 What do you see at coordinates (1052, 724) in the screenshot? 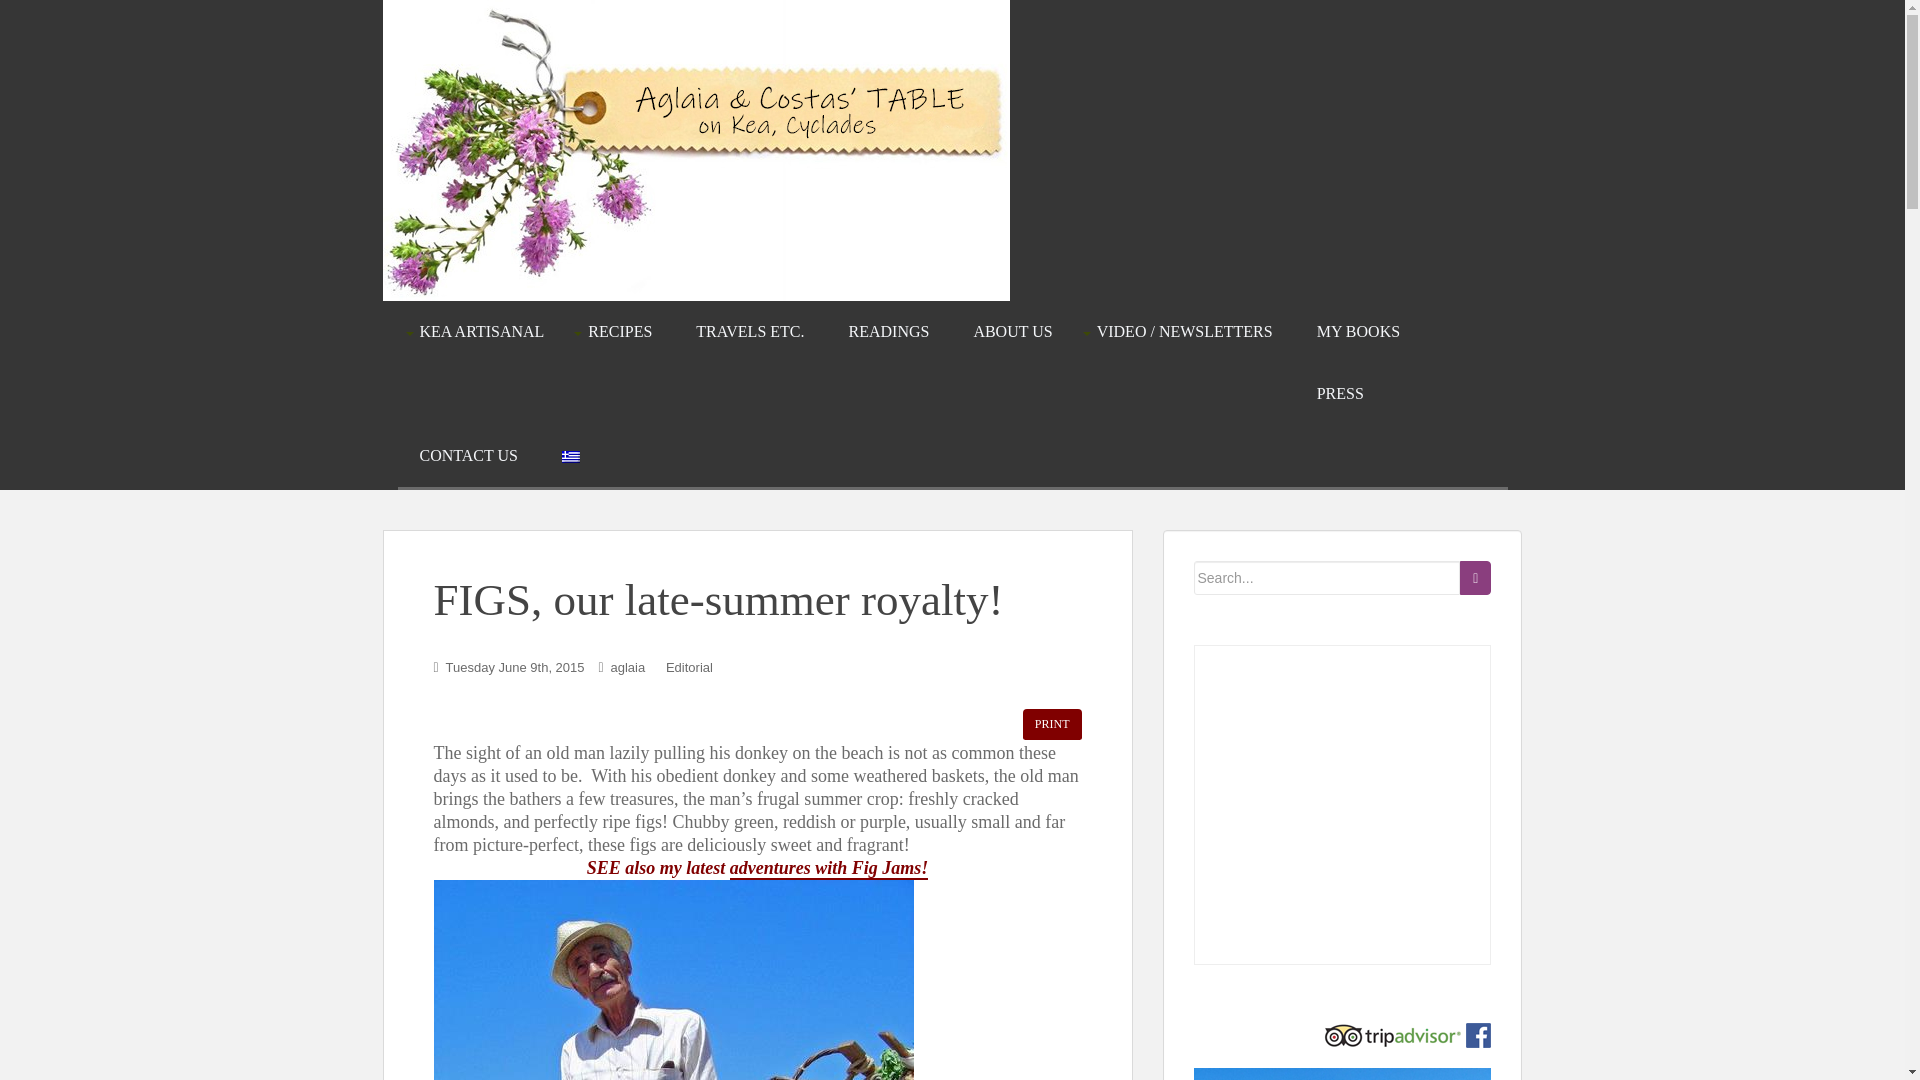
I see `PRINT` at bounding box center [1052, 724].